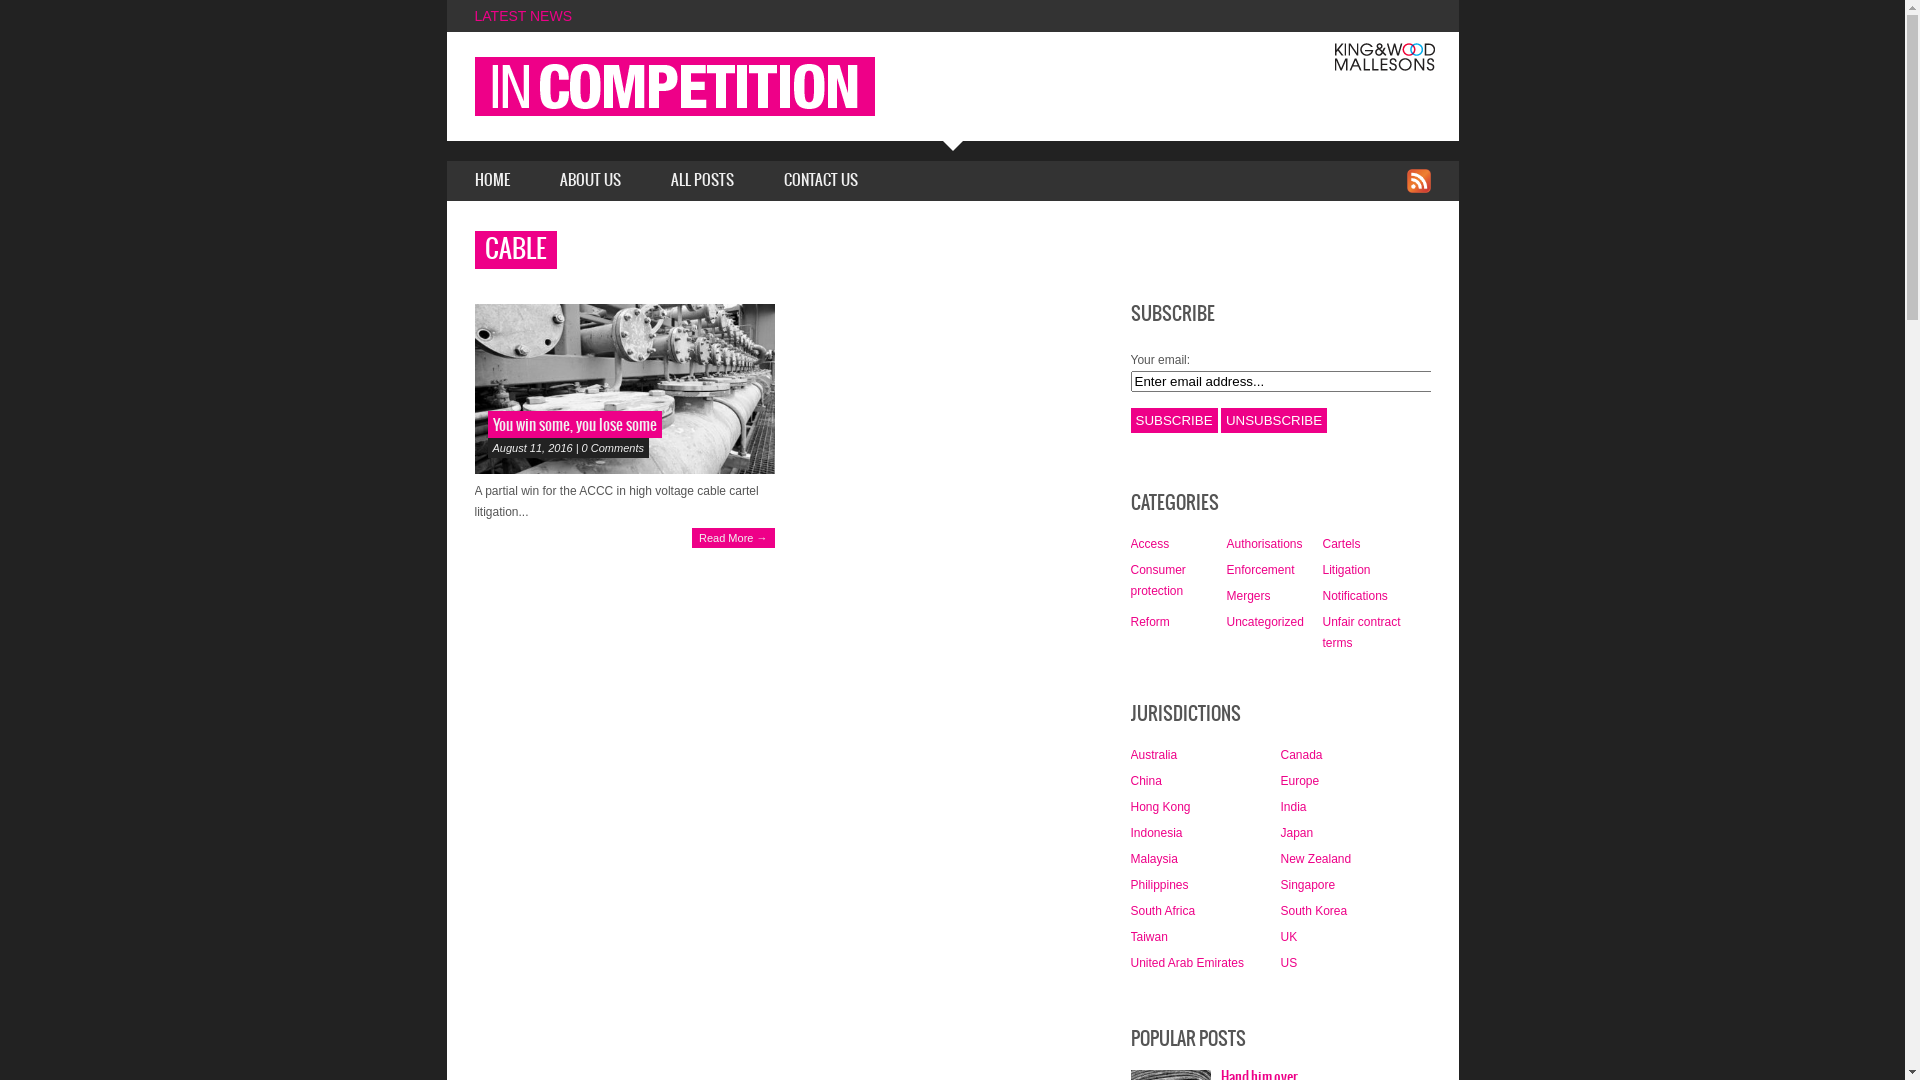 This screenshot has width=1920, height=1080. Describe the element at coordinates (1308, 885) in the screenshot. I see `Singapore` at that location.